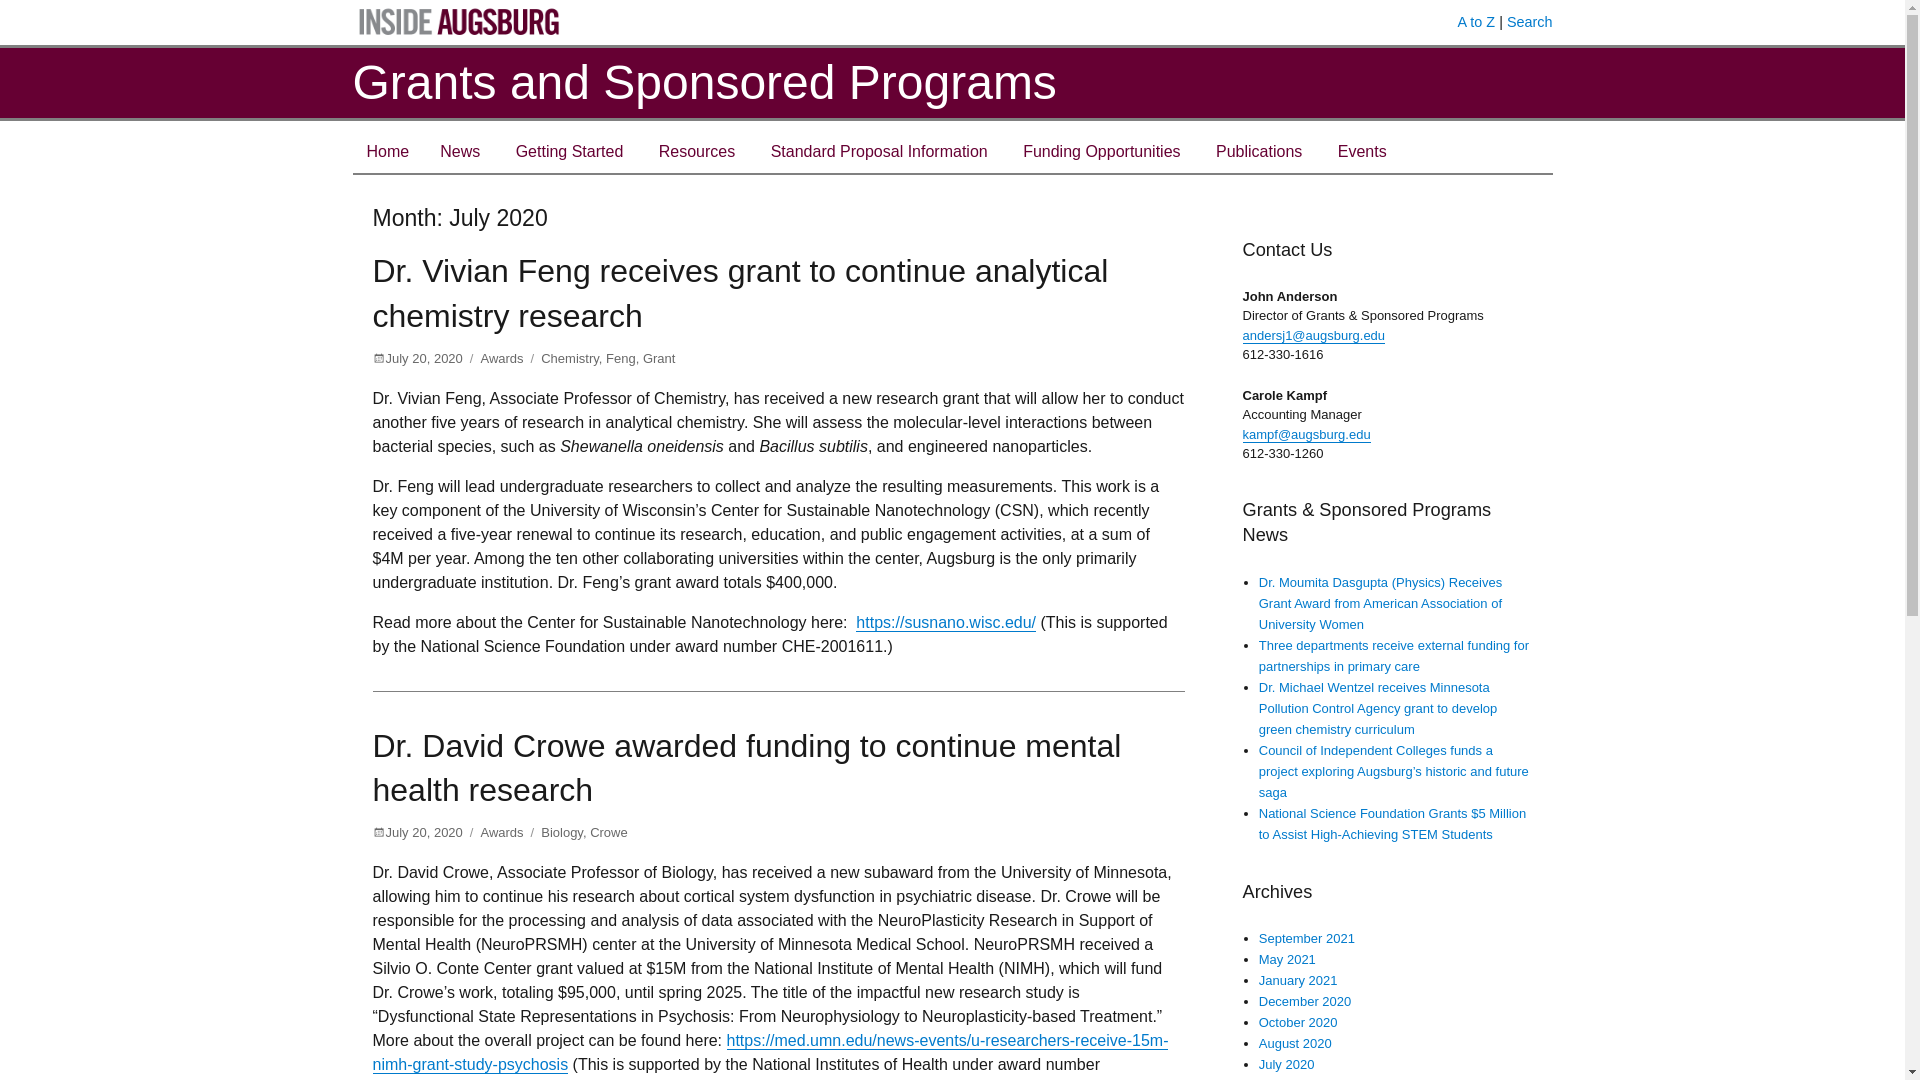 Image resolution: width=1920 pixels, height=1080 pixels. What do you see at coordinates (1102, 151) in the screenshot?
I see `Funding Opportunities` at bounding box center [1102, 151].